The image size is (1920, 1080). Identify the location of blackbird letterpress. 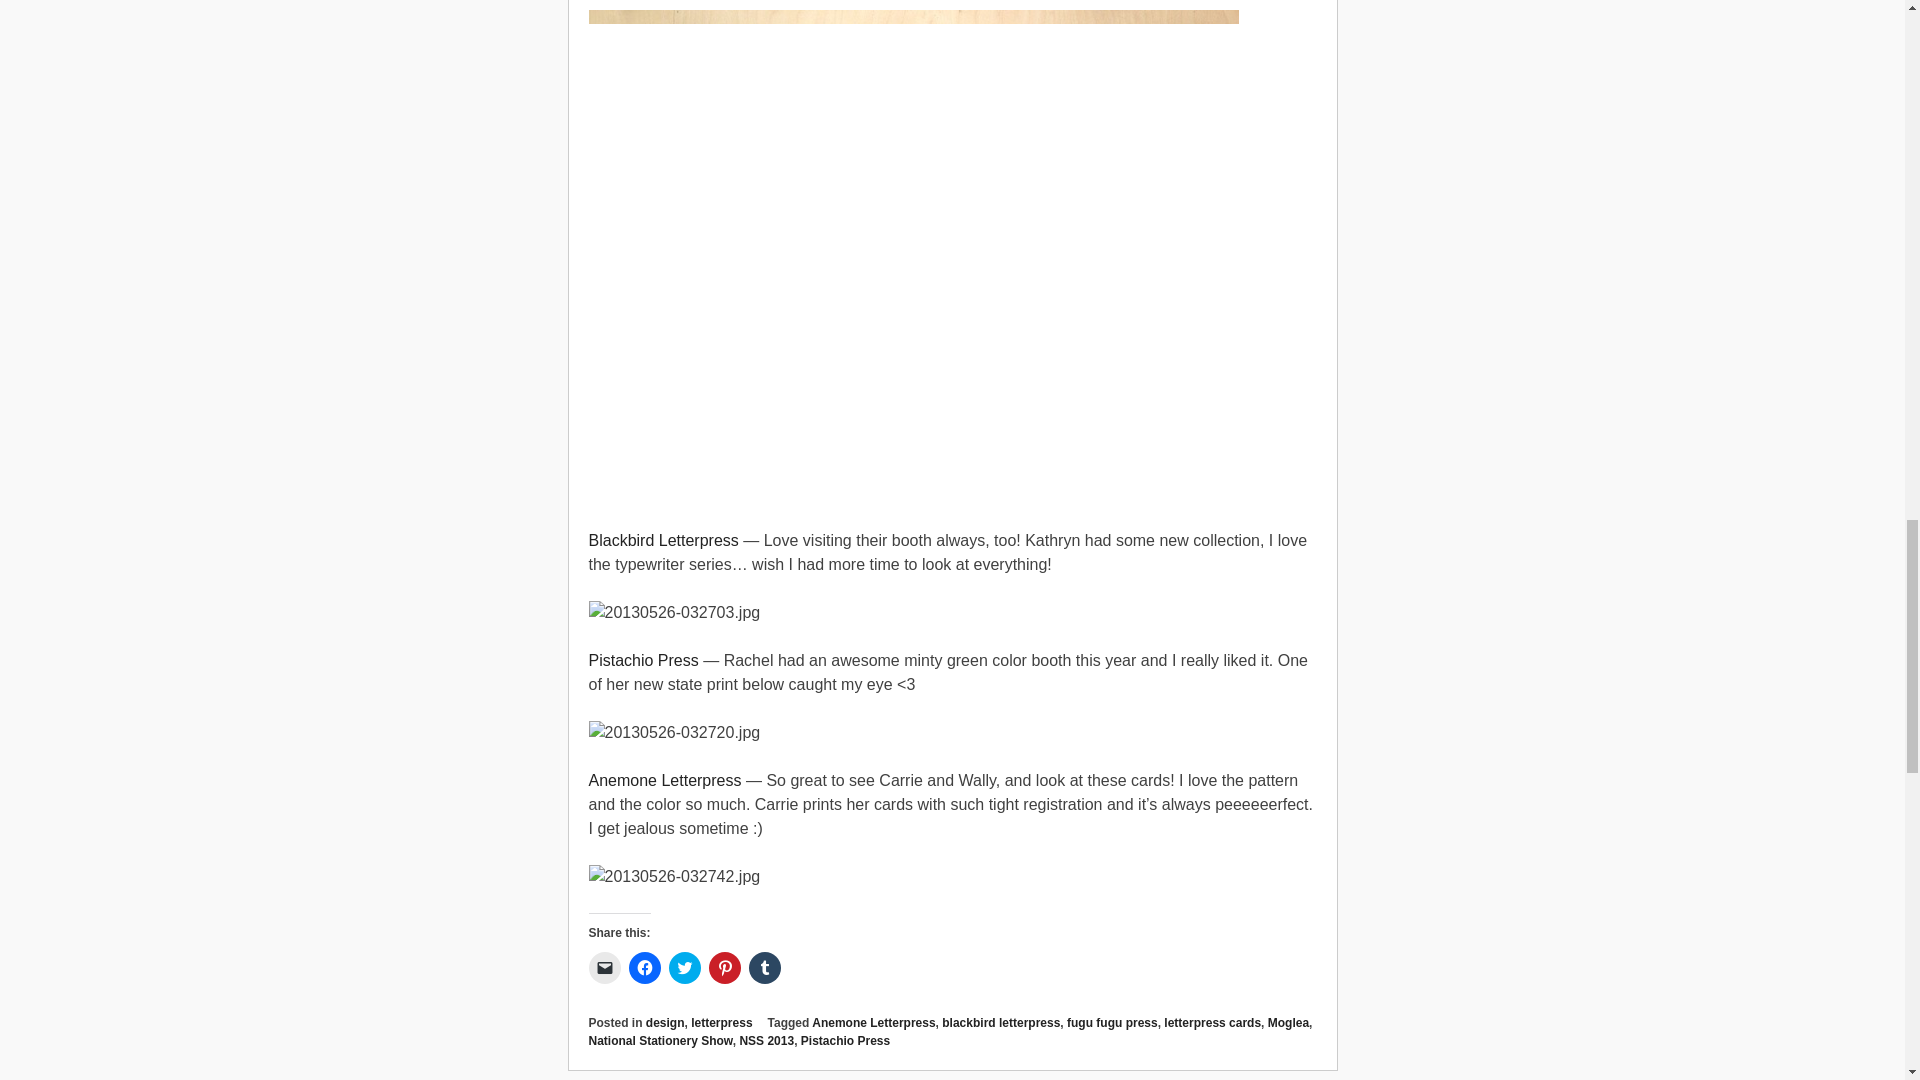
(1000, 1023).